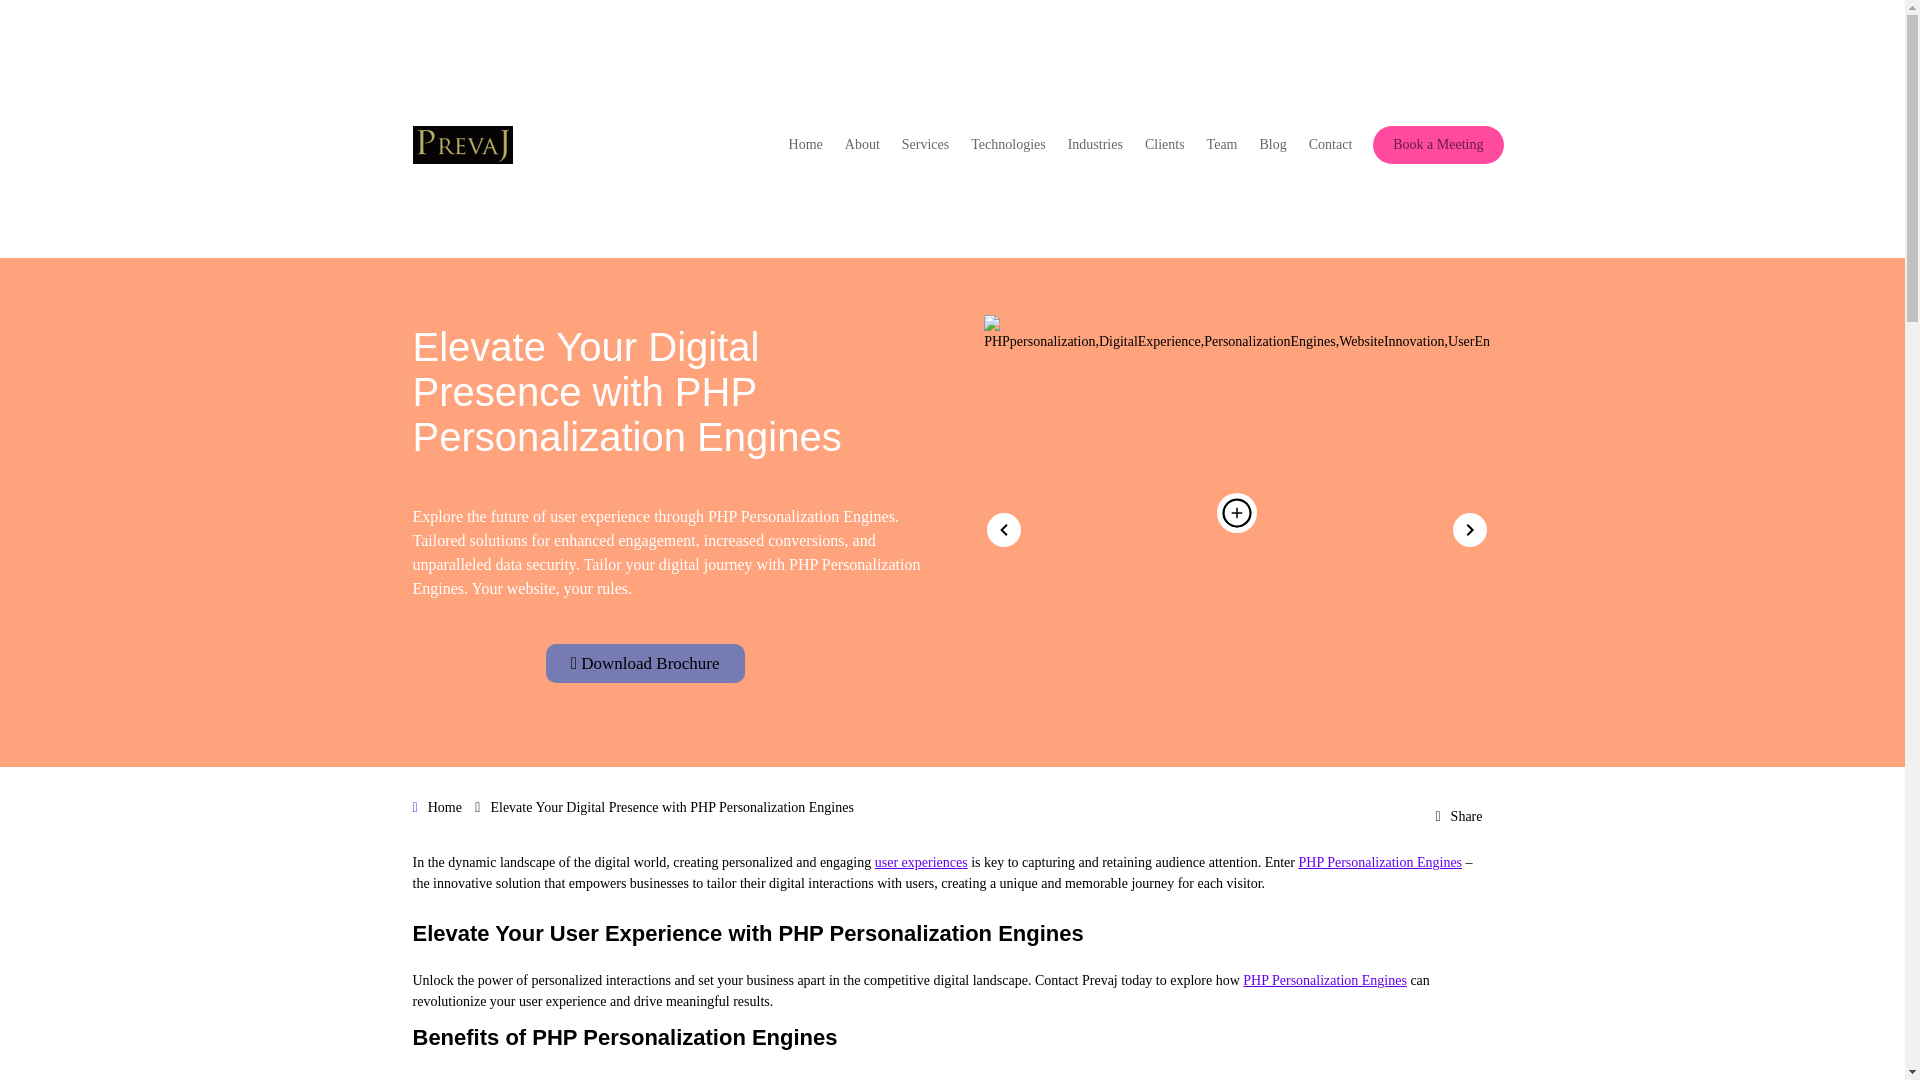 Image resolution: width=1920 pixels, height=1080 pixels. Describe the element at coordinates (445, 808) in the screenshot. I see `Home` at that location.